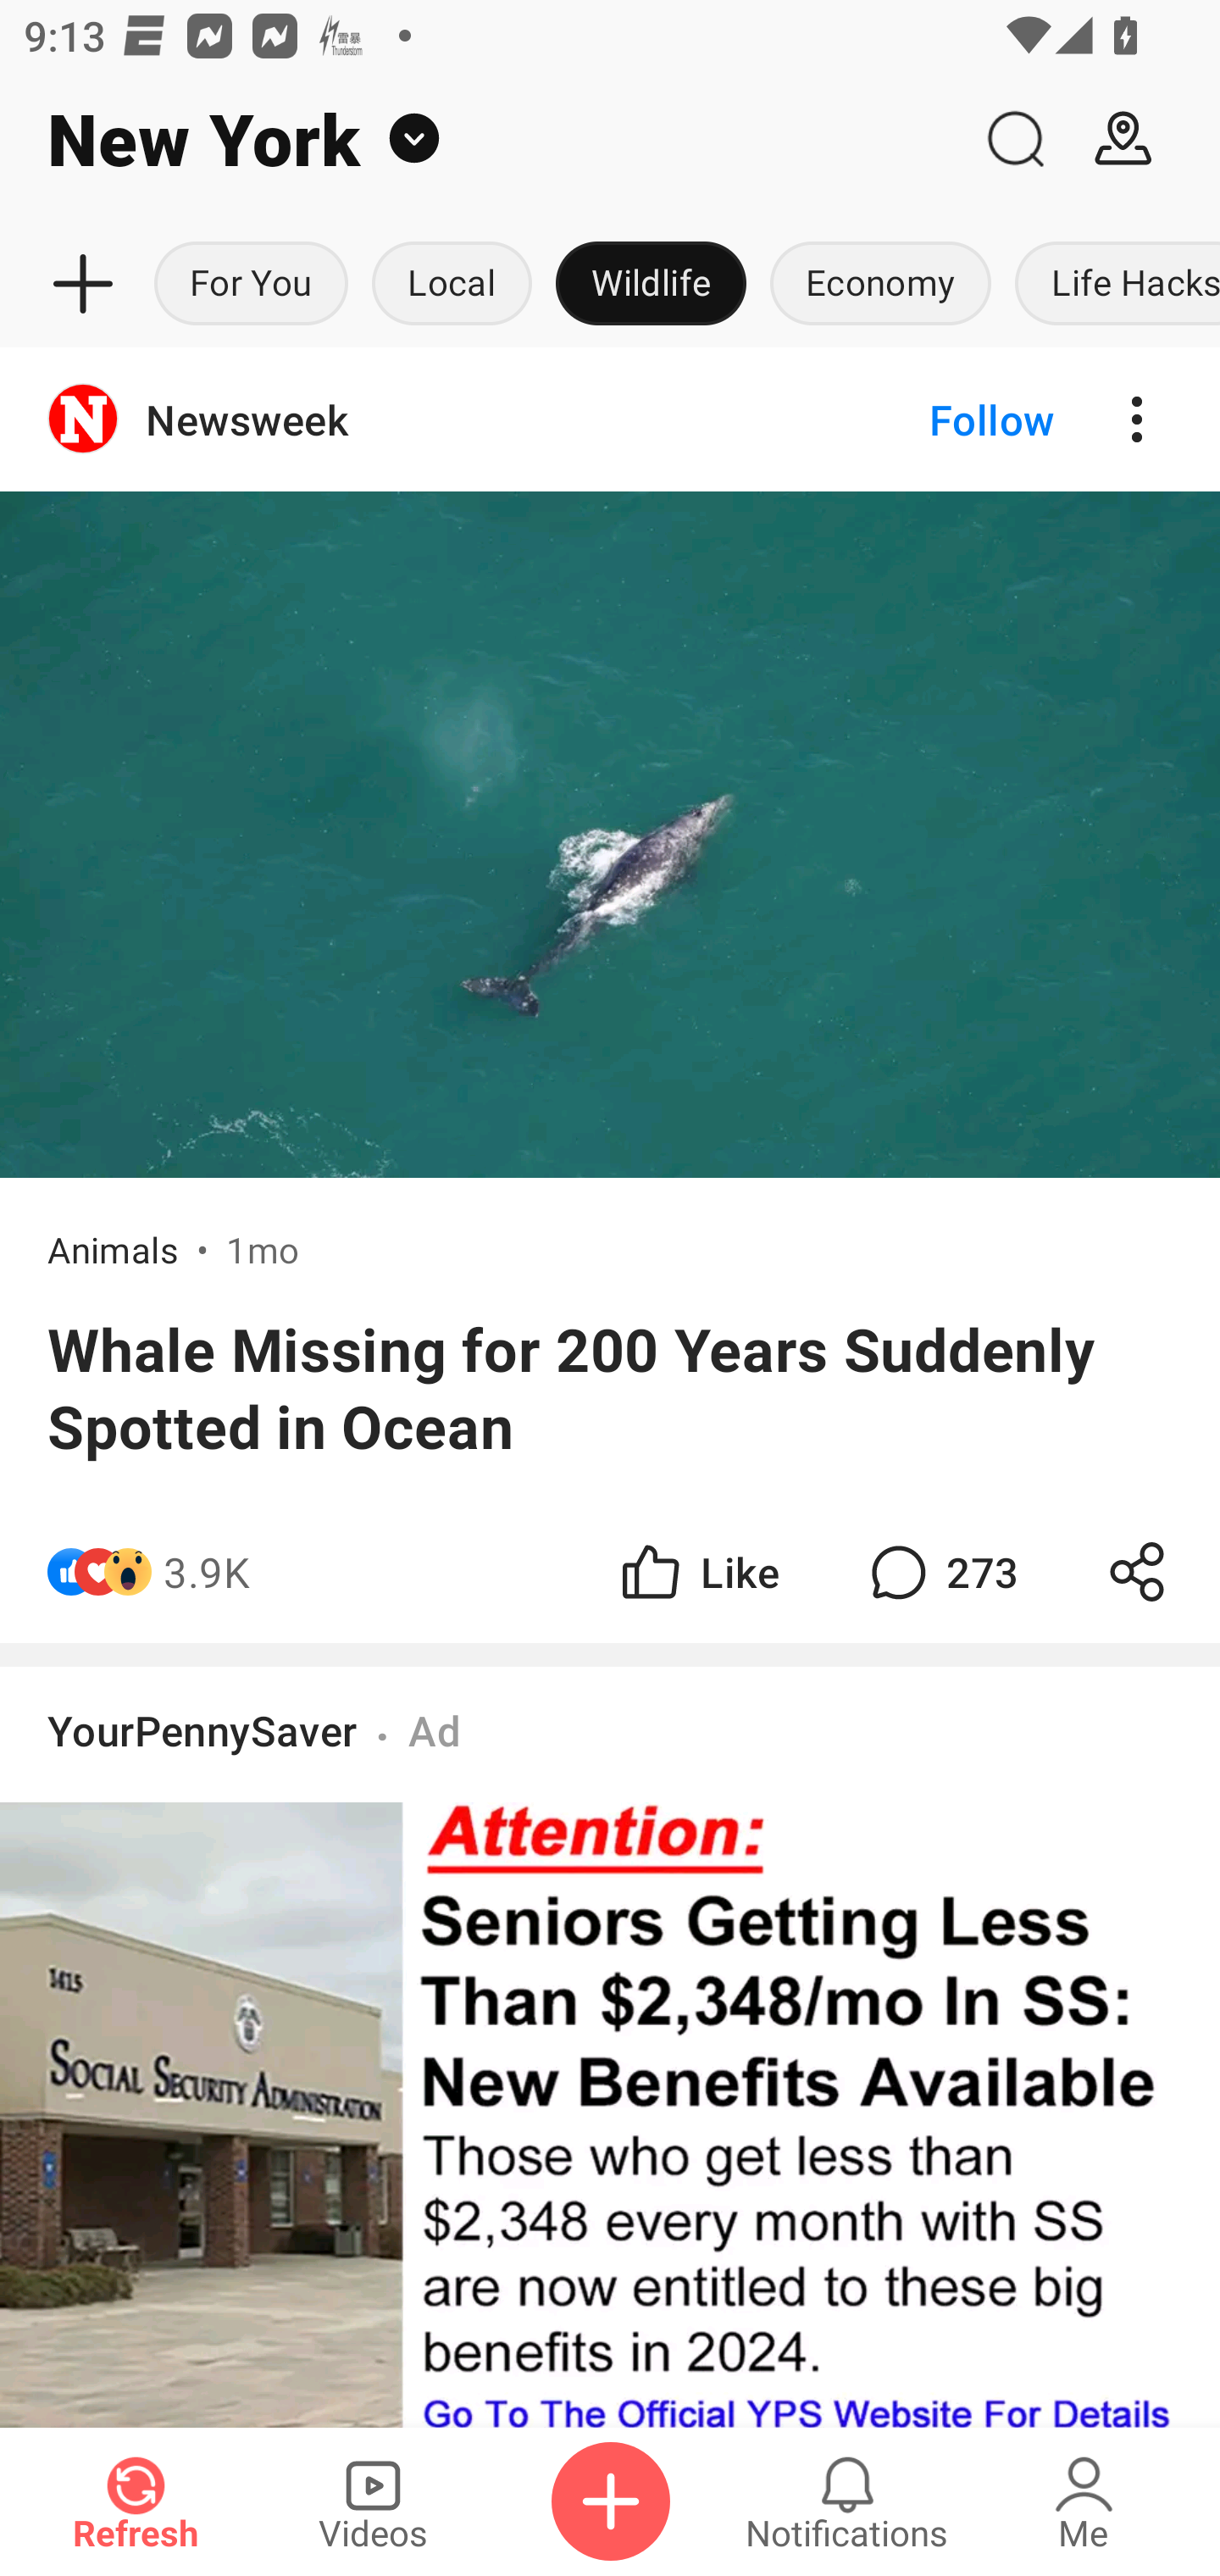 The height and width of the screenshot is (2576, 1220). I want to click on Notifications, so click(847, 2501).